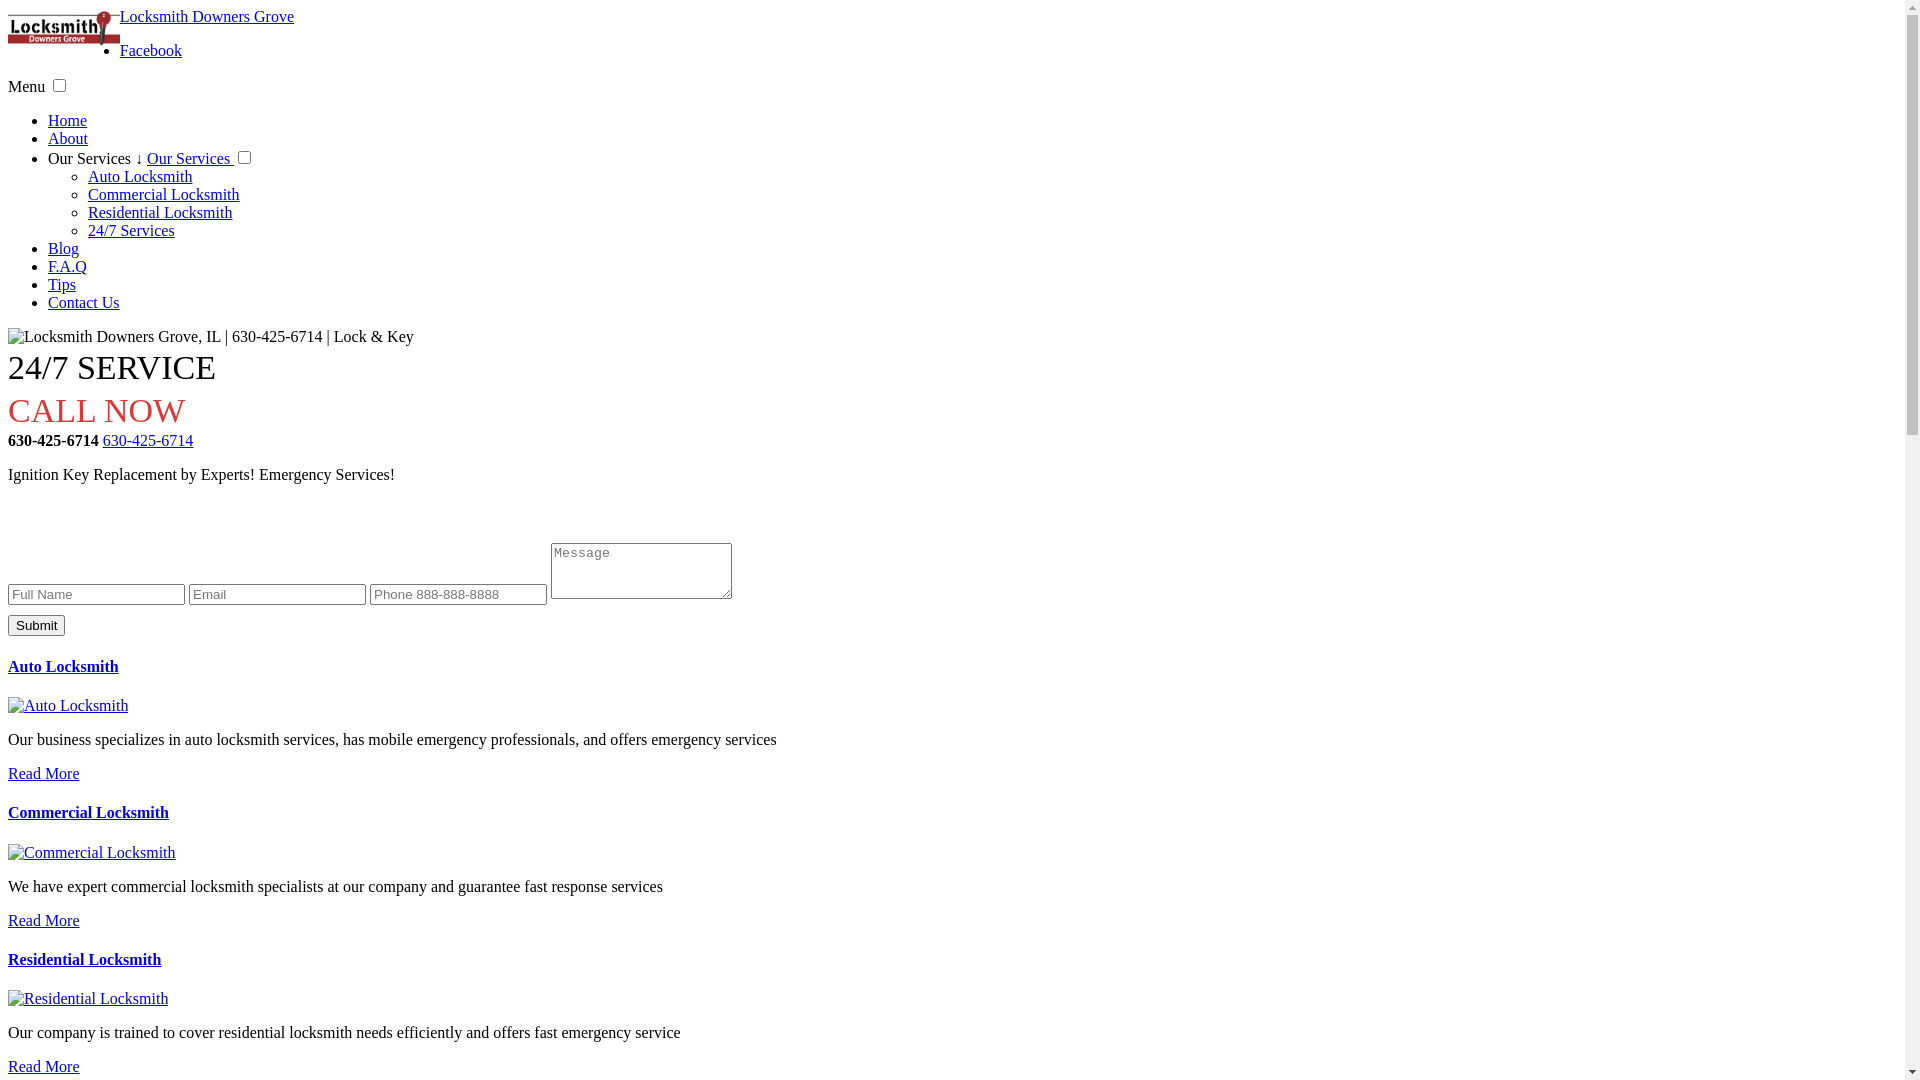  What do you see at coordinates (148, 440) in the screenshot?
I see `630-425-6714` at bounding box center [148, 440].